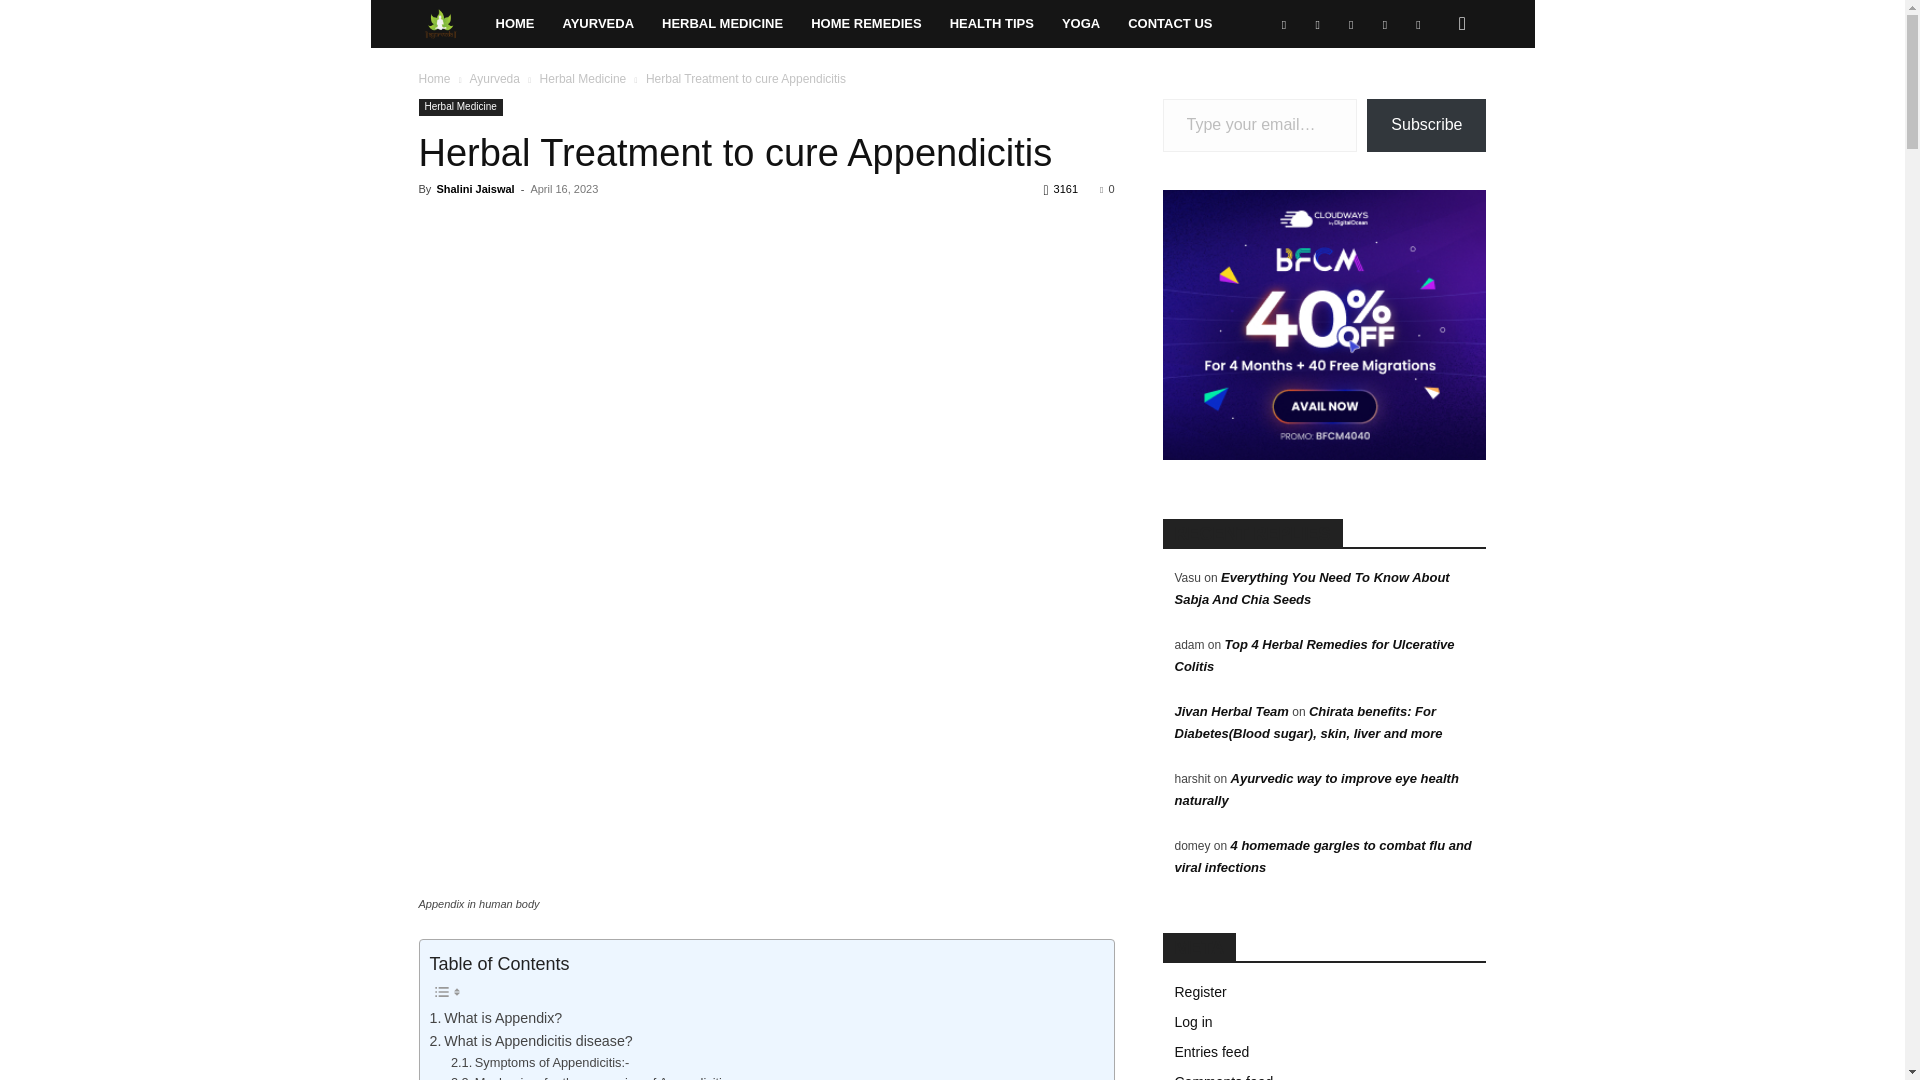 The width and height of the screenshot is (1920, 1080). Describe the element at coordinates (515, 24) in the screenshot. I see `HOME` at that location.